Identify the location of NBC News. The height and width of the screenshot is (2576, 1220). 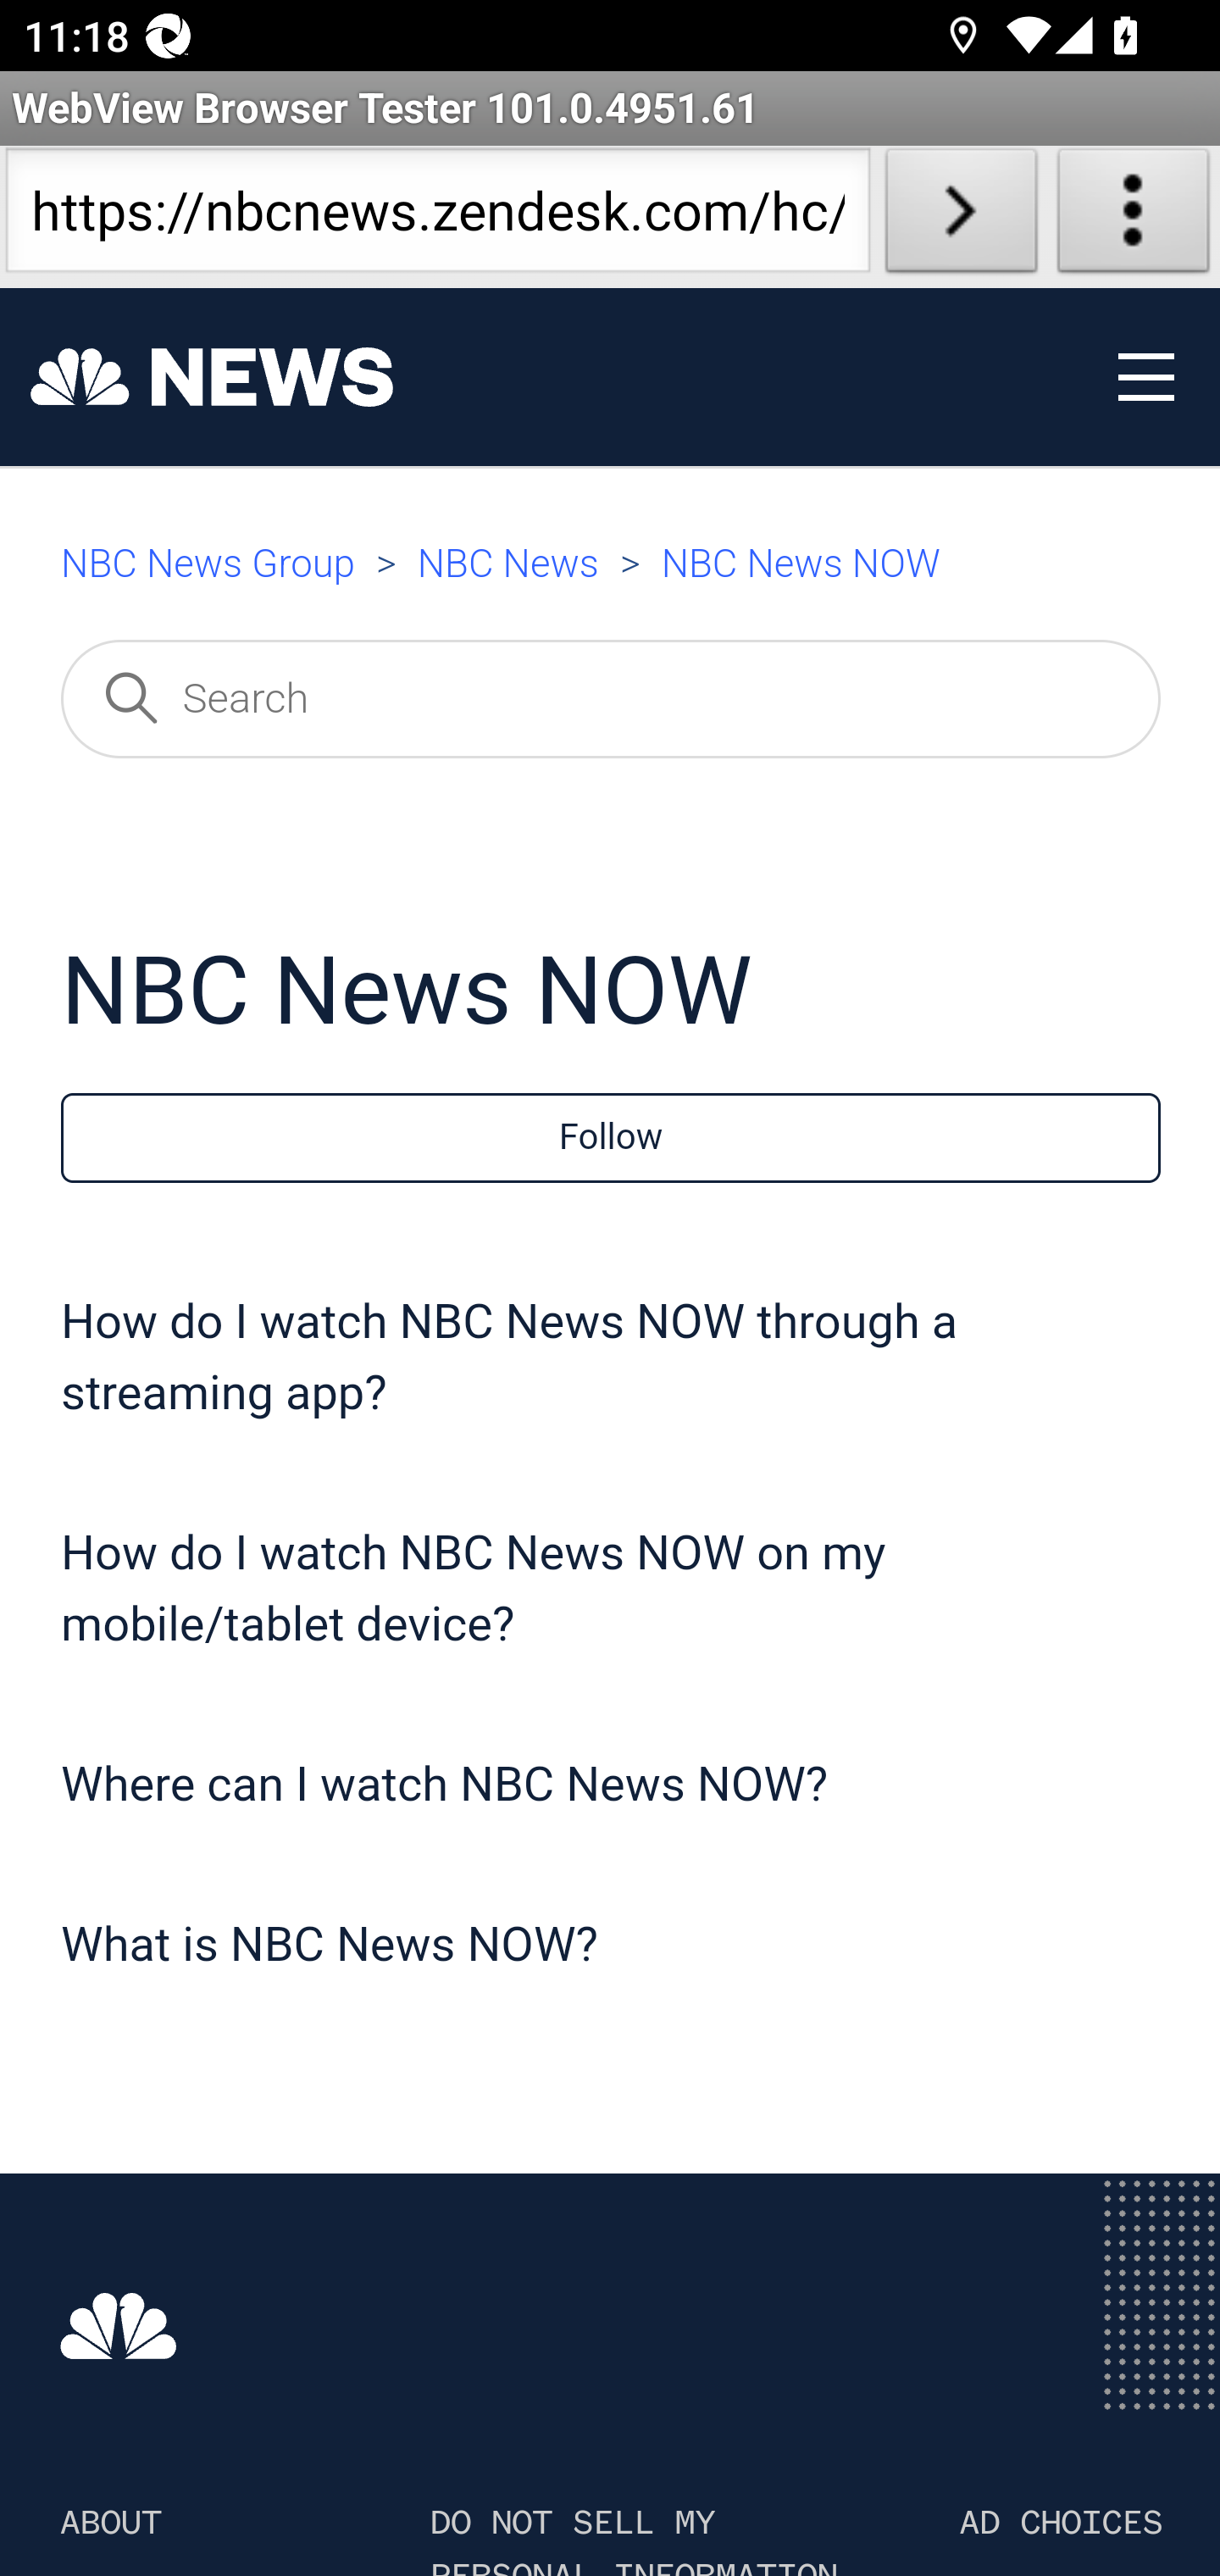
(507, 564).